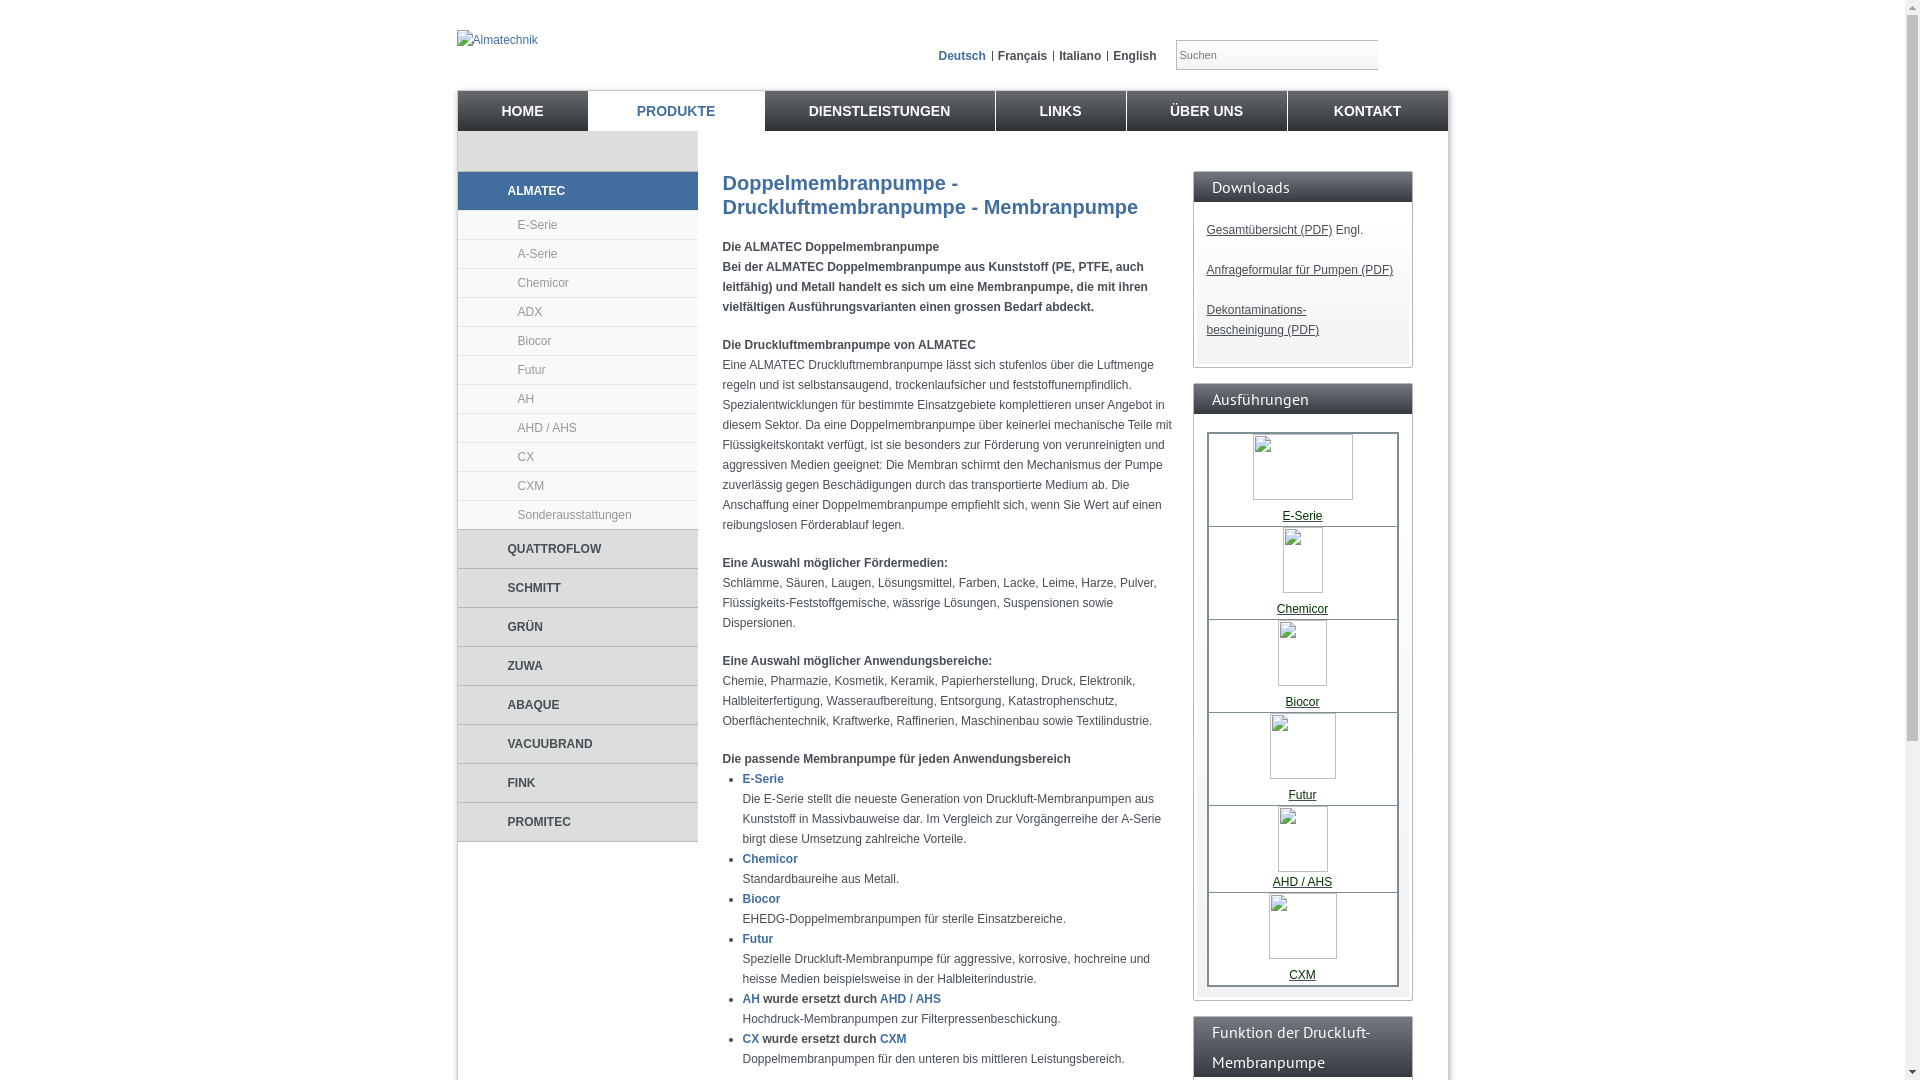 The width and height of the screenshot is (1920, 1080). What do you see at coordinates (758, 939) in the screenshot?
I see `Futur` at bounding box center [758, 939].